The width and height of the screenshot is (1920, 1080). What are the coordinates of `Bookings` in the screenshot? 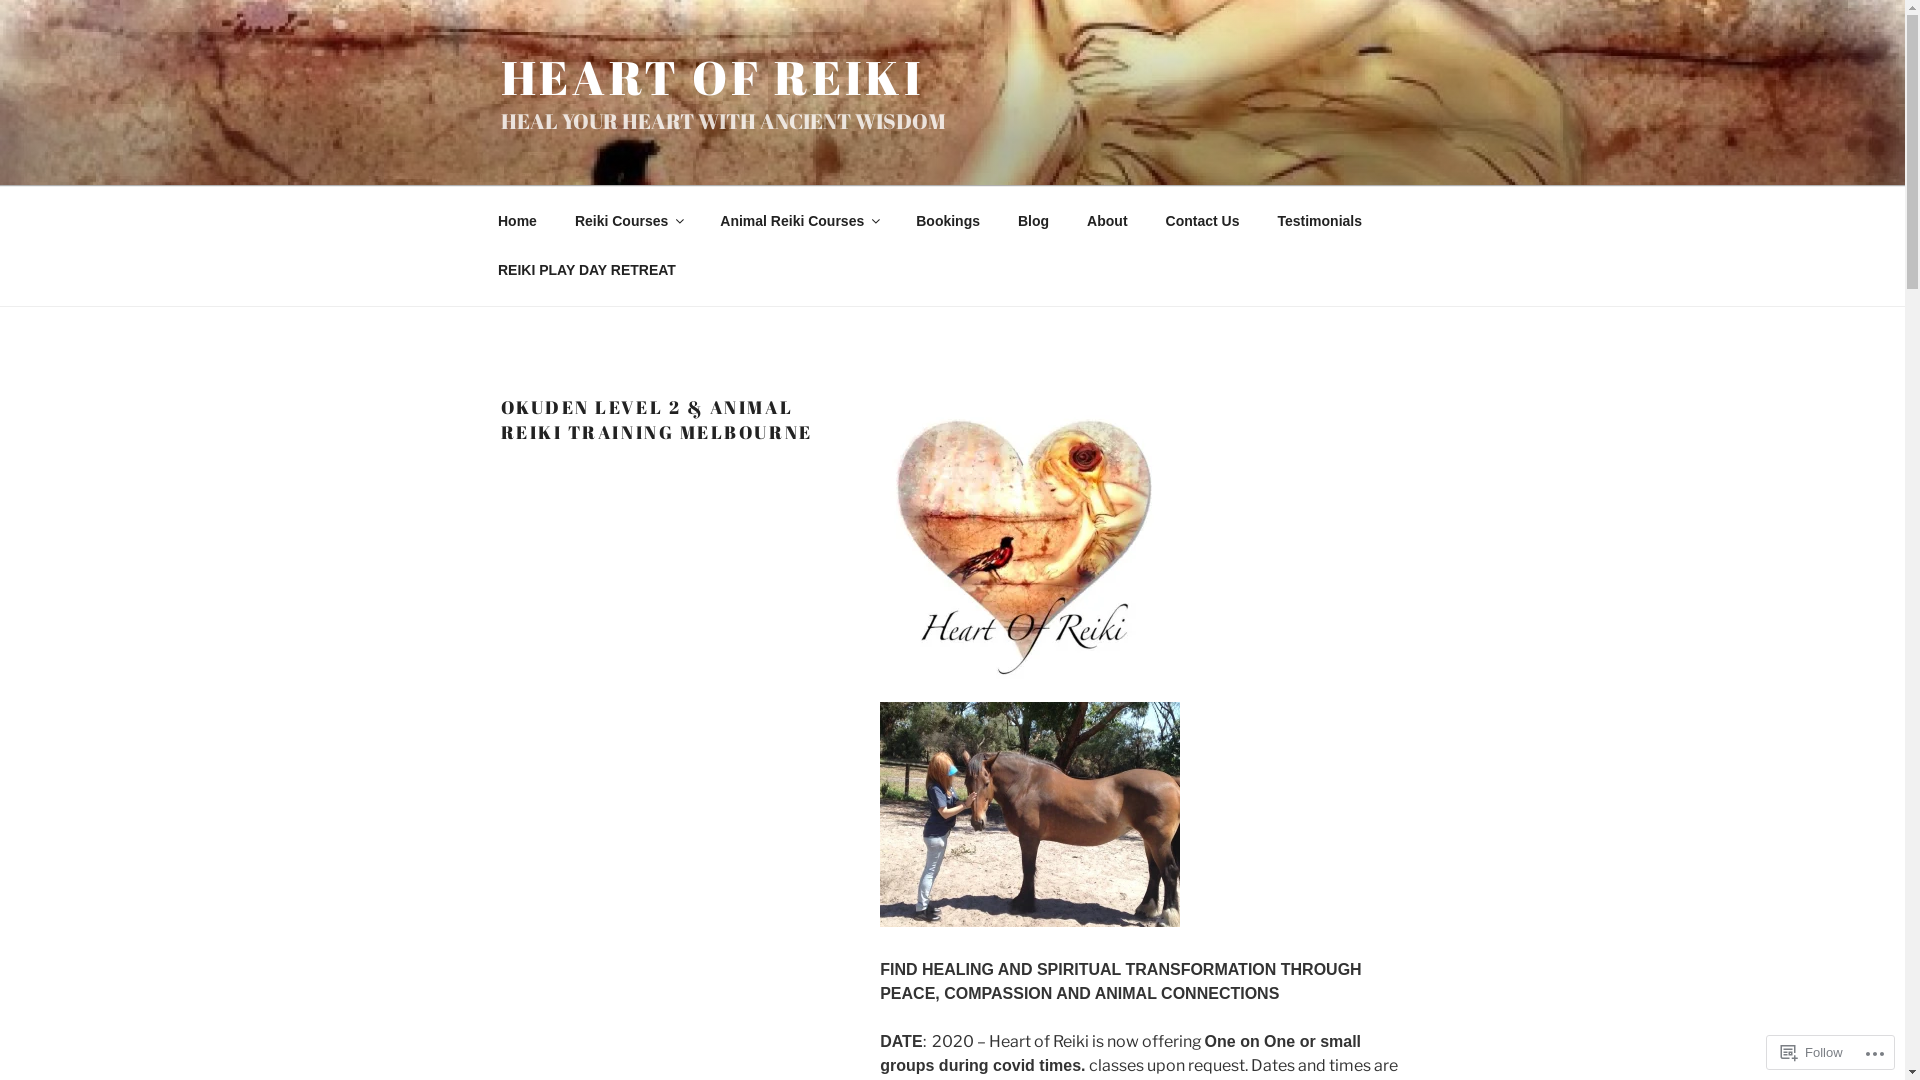 It's located at (948, 222).